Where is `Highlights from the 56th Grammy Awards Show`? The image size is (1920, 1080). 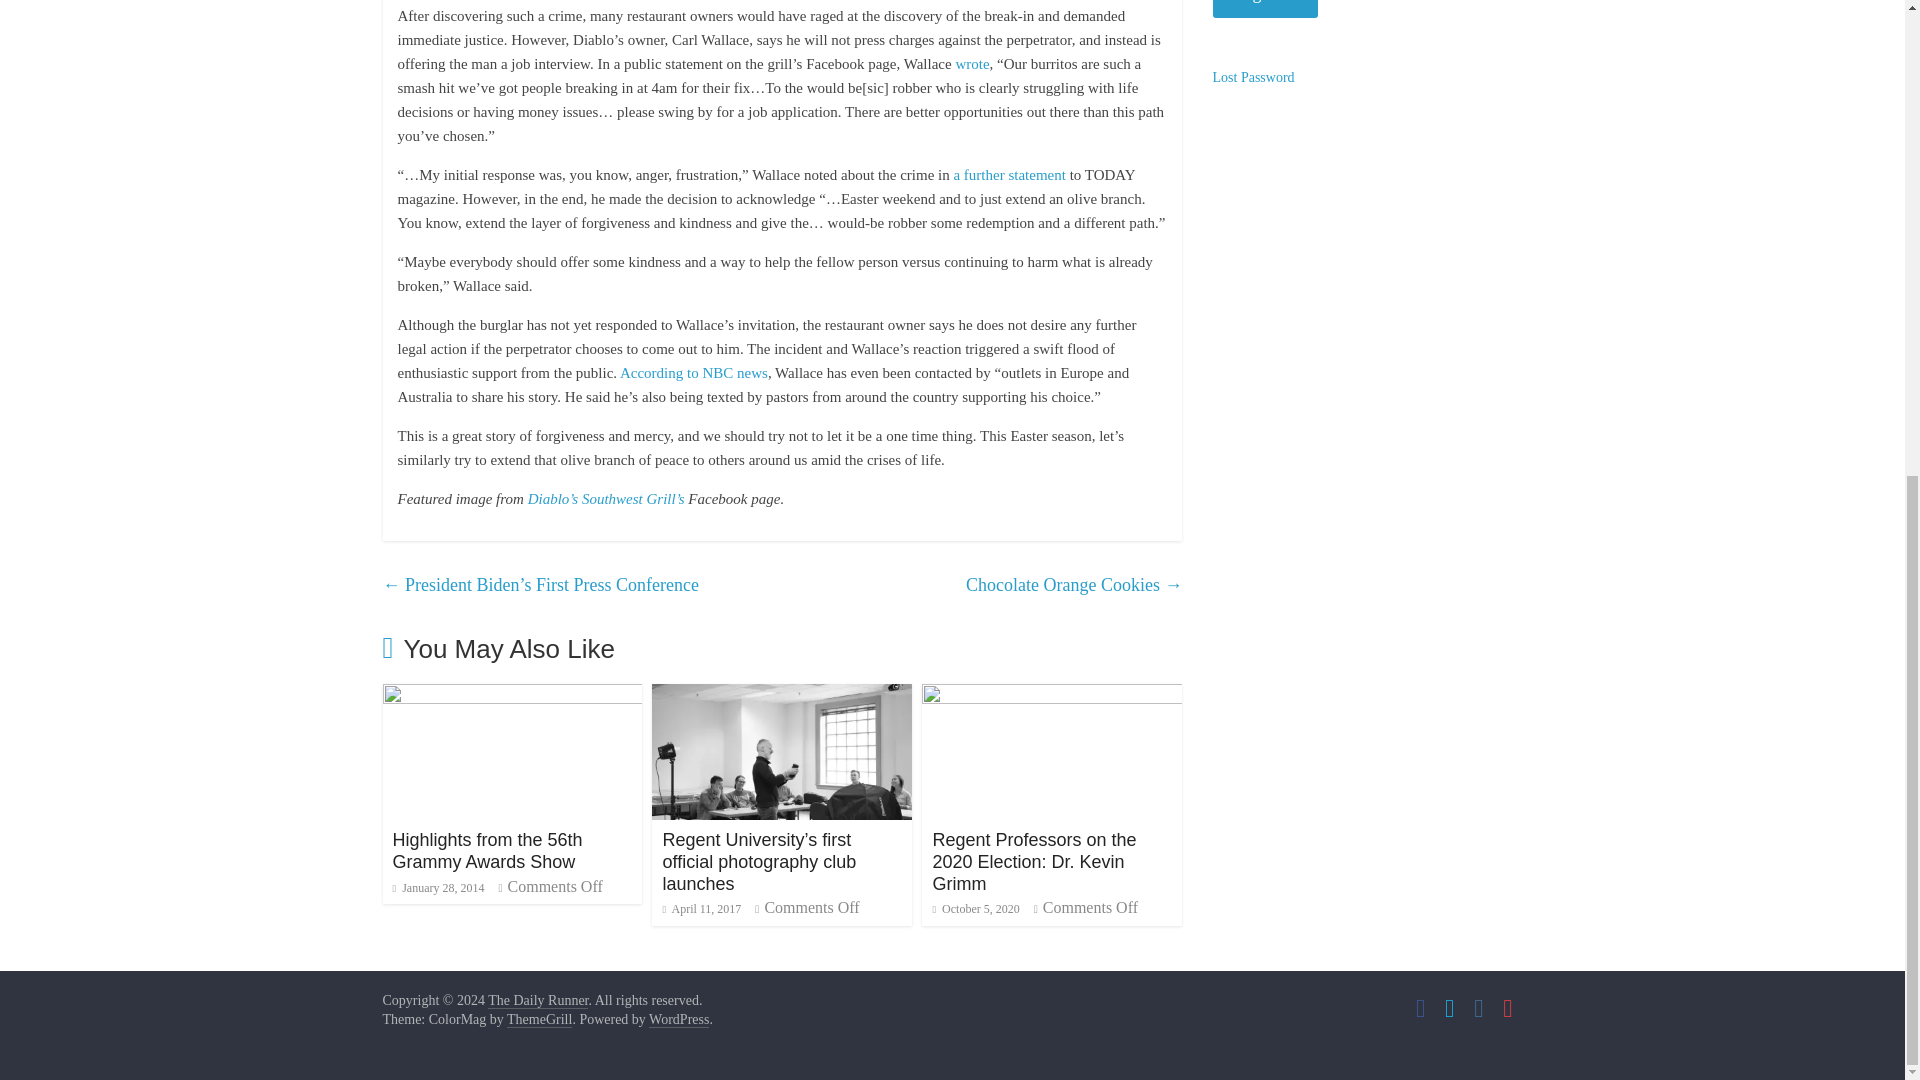 Highlights from the 56th Grammy Awards Show is located at coordinates (512, 696).